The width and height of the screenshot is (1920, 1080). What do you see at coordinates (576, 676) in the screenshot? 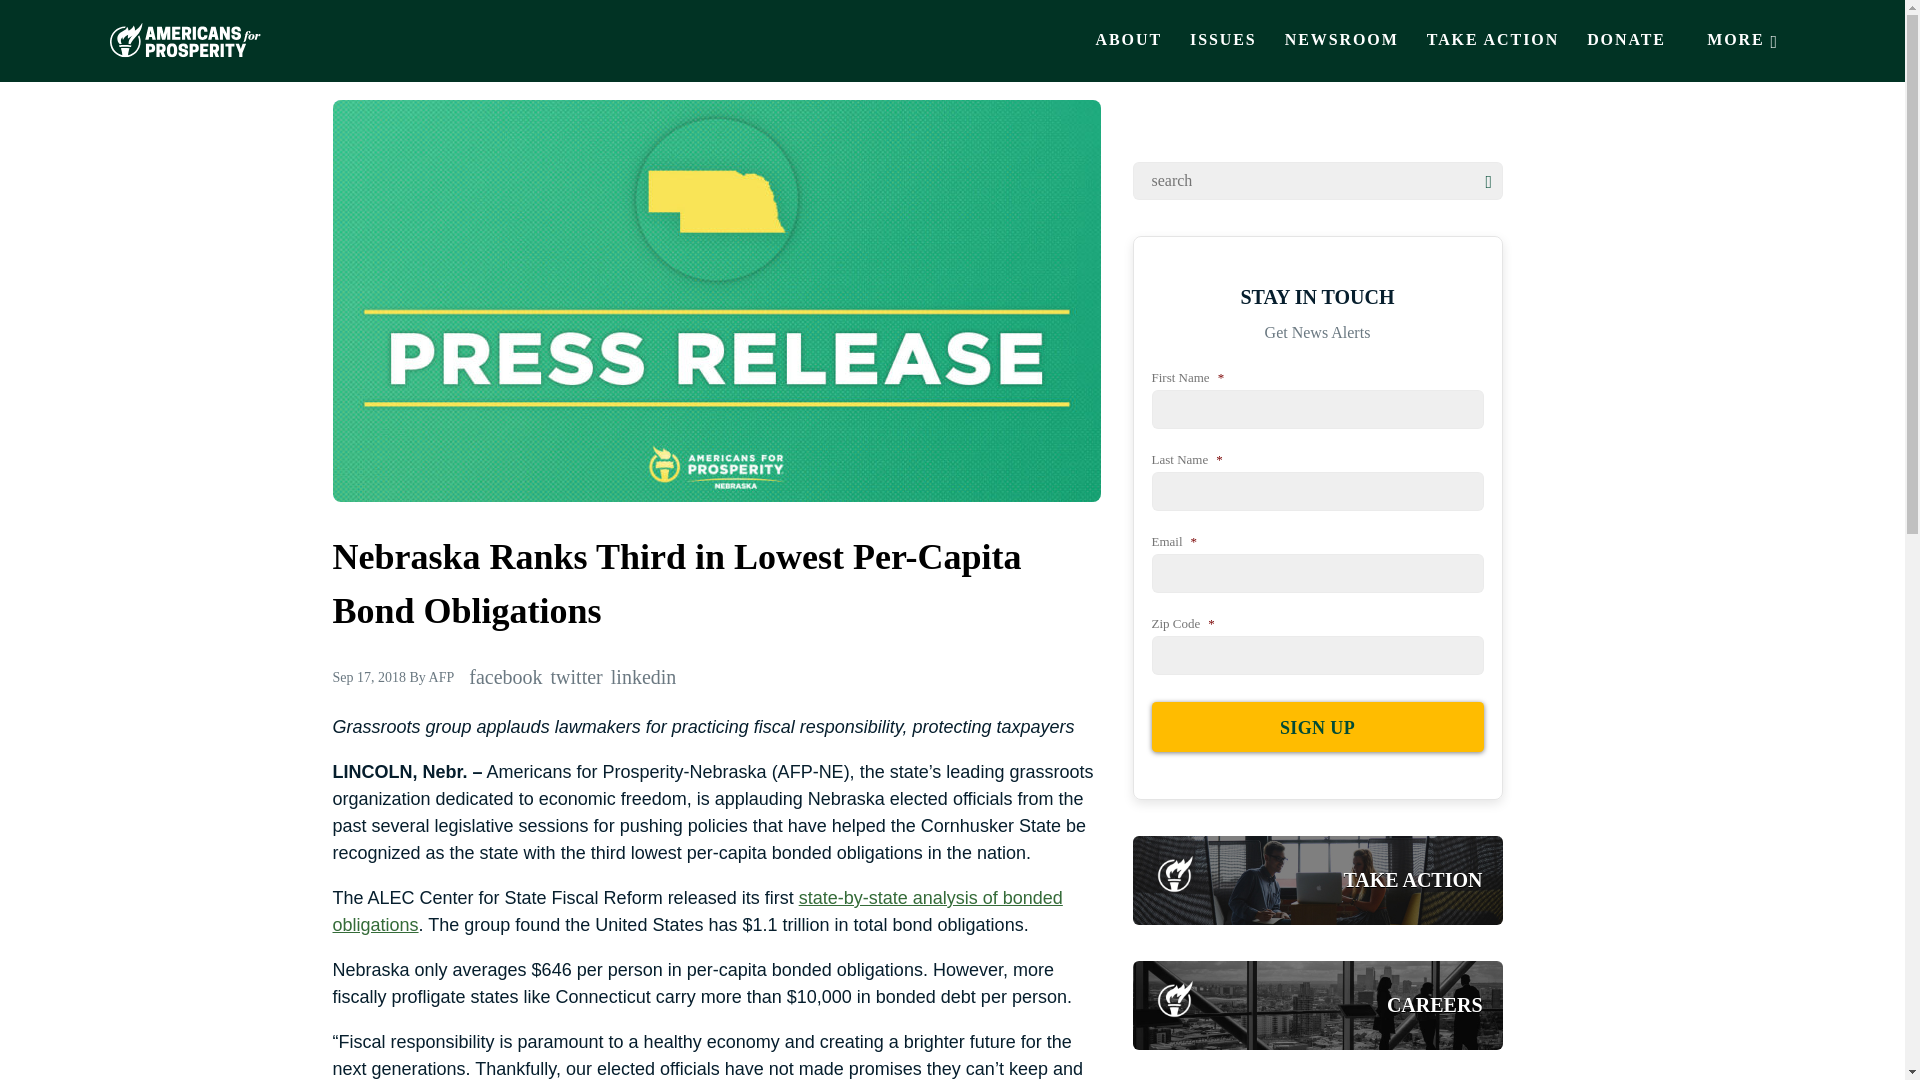
I see `Share on Twitter` at bounding box center [576, 676].